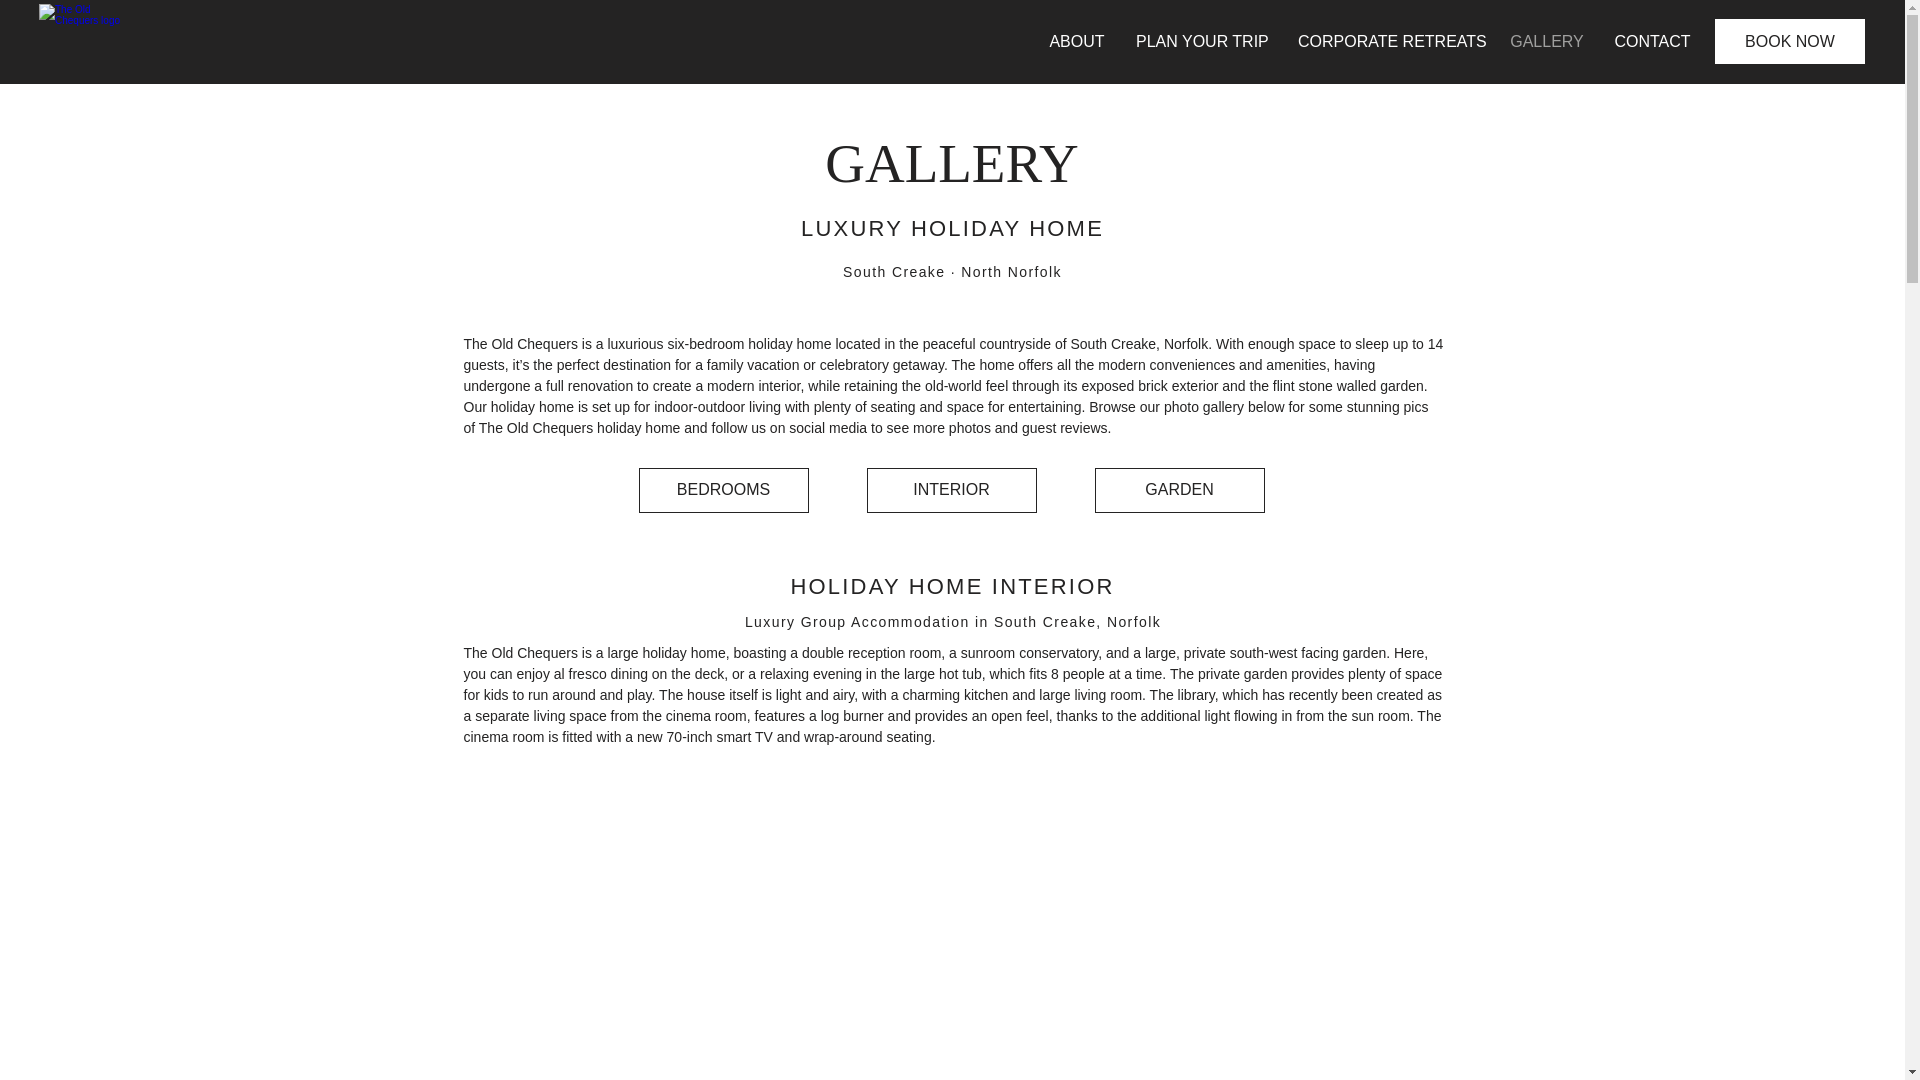 This screenshot has width=1920, height=1080. What do you see at coordinates (1388, 41) in the screenshot?
I see `CORPORATE RETREATS` at bounding box center [1388, 41].